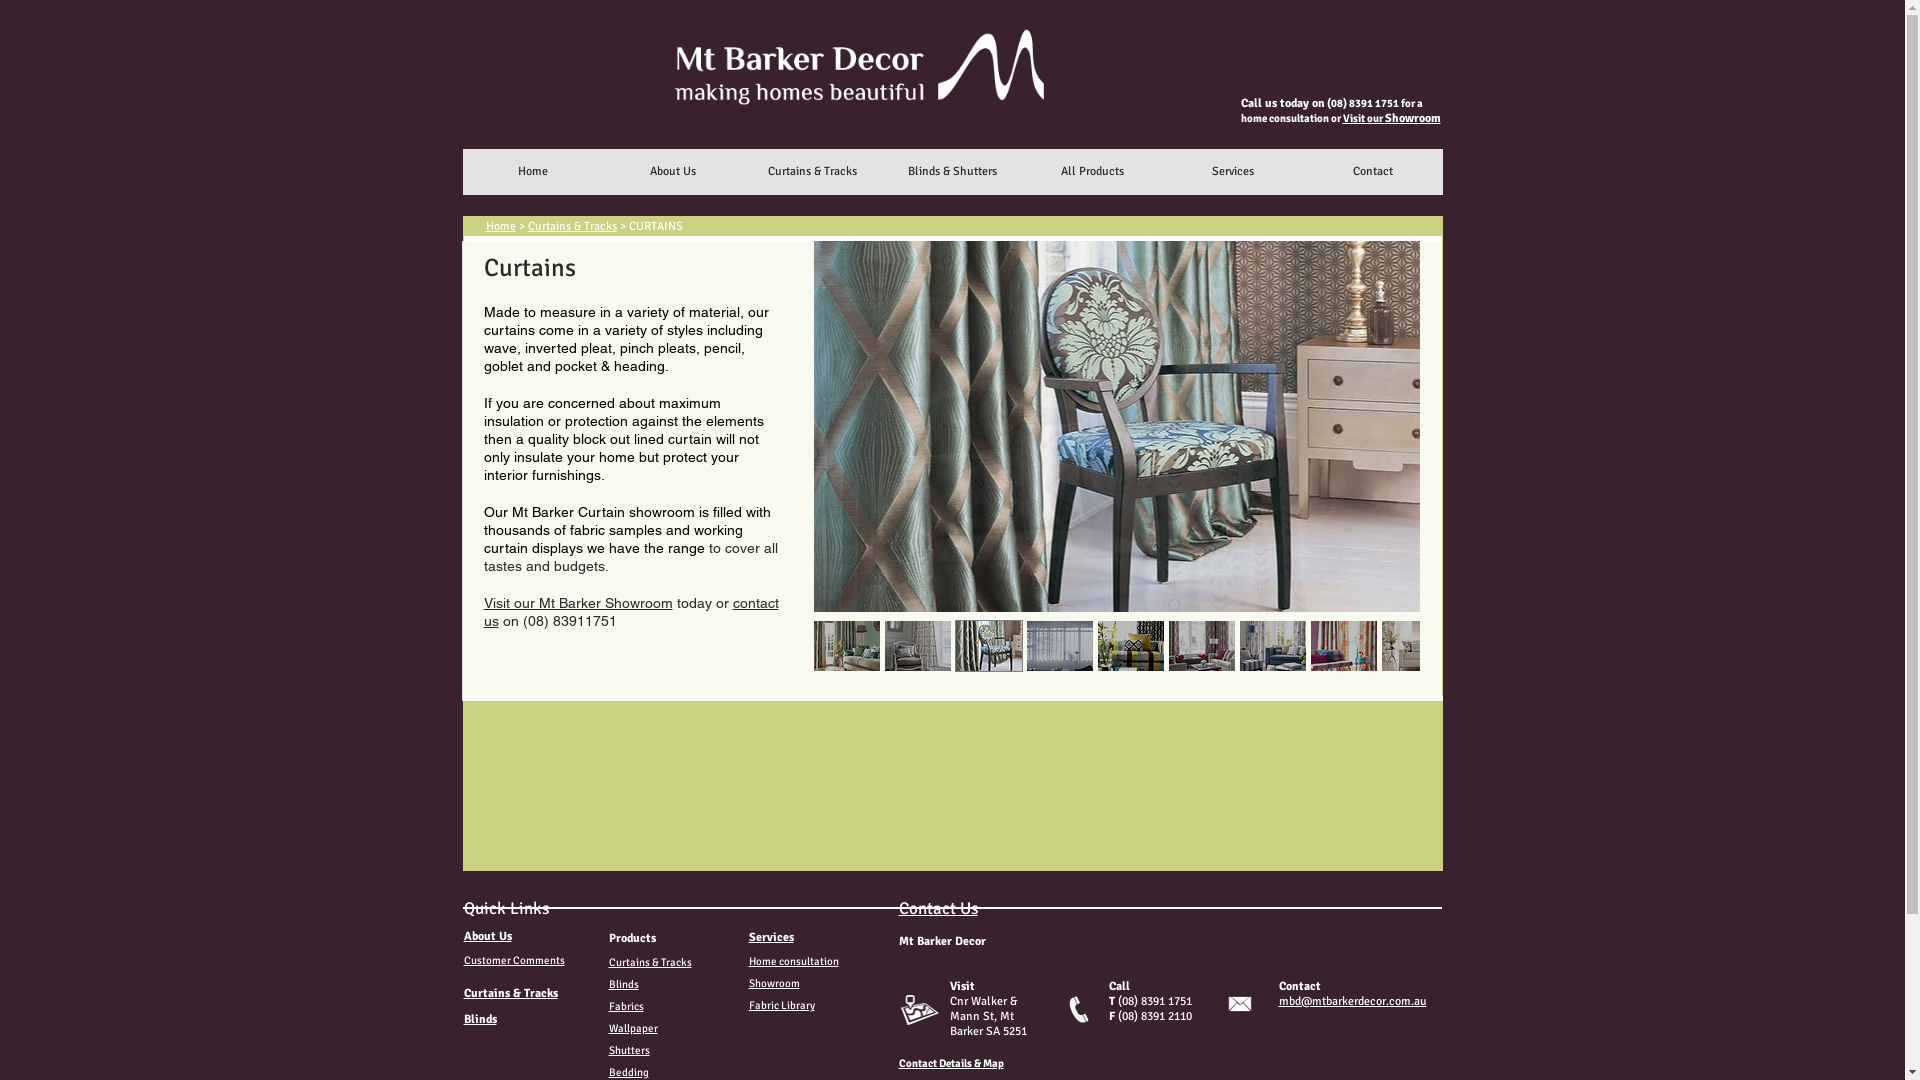 The width and height of the screenshot is (1920, 1080). Describe the element at coordinates (578, 603) in the screenshot. I see `Visit our Mt Barker Showroom` at that location.